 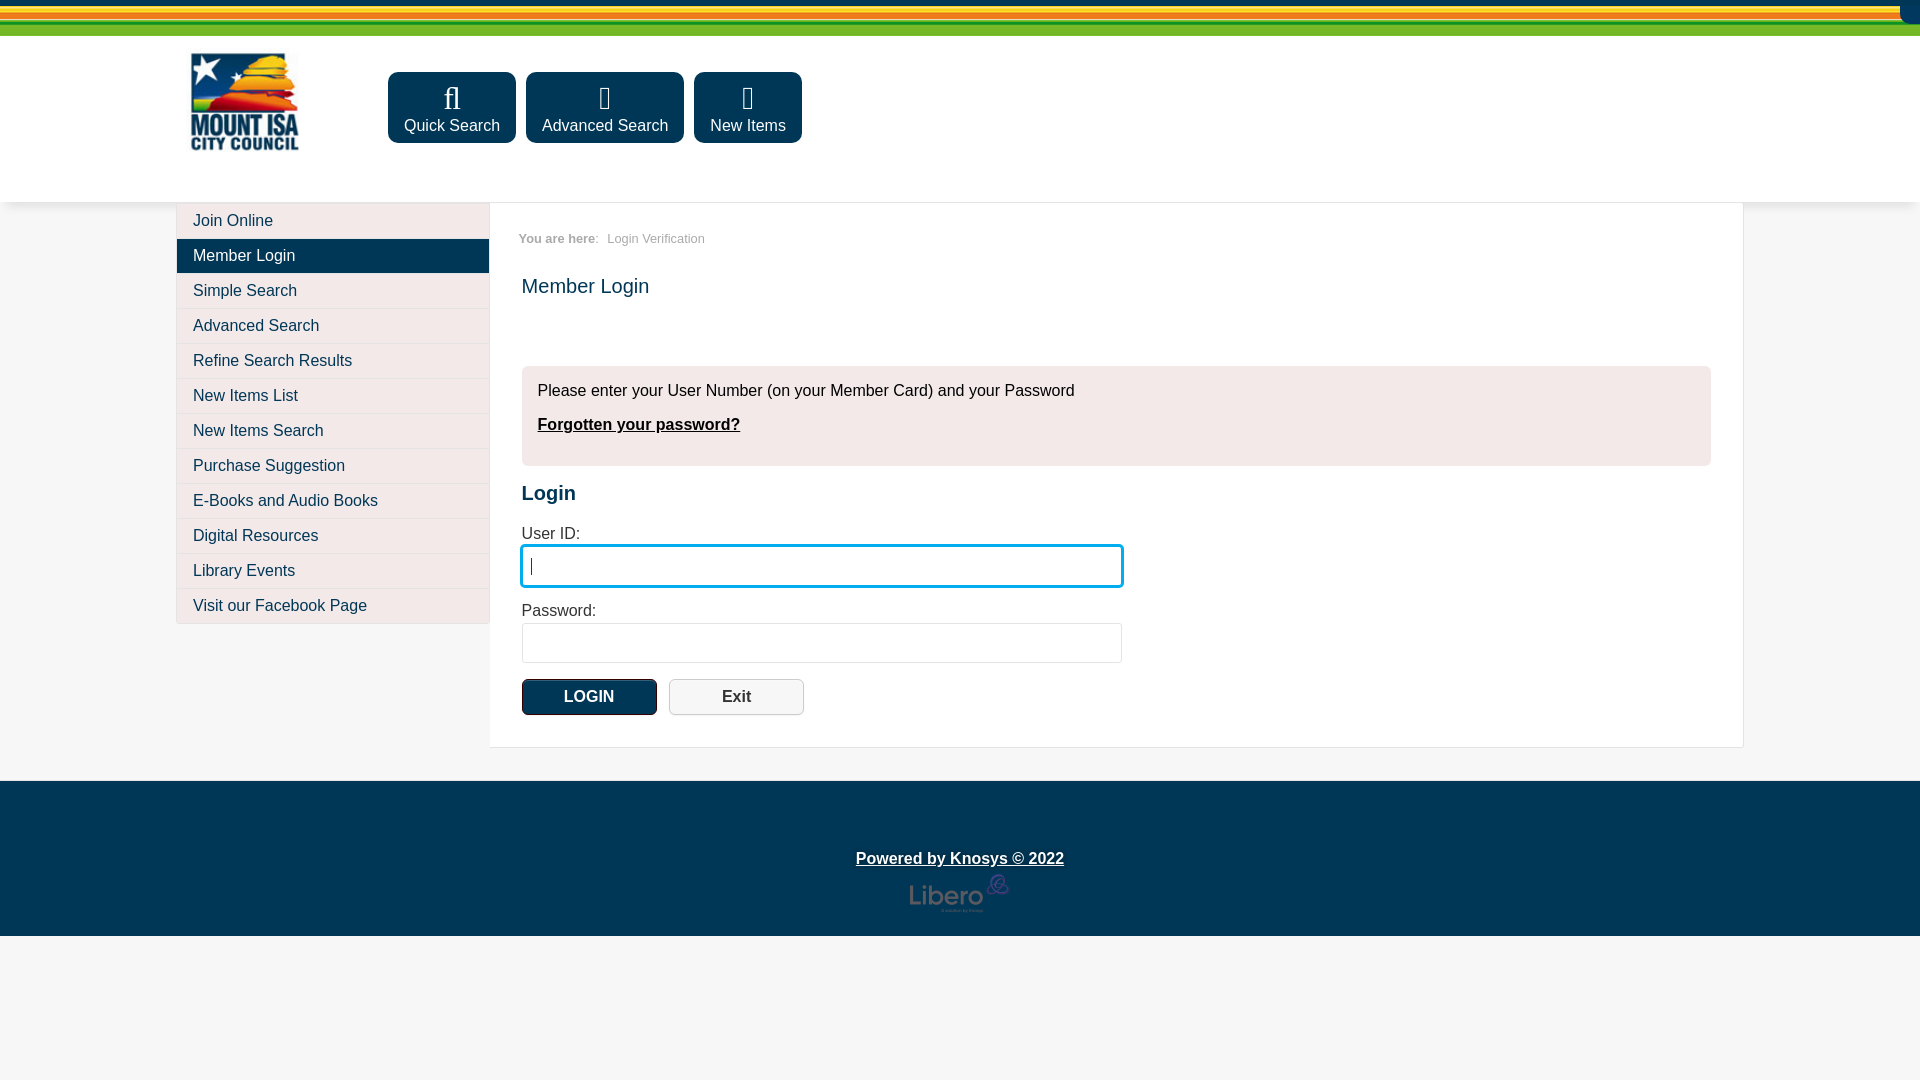 What do you see at coordinates (333, 256) in the screenshot?
I see `Member Login` at bounding box center [333, 256].